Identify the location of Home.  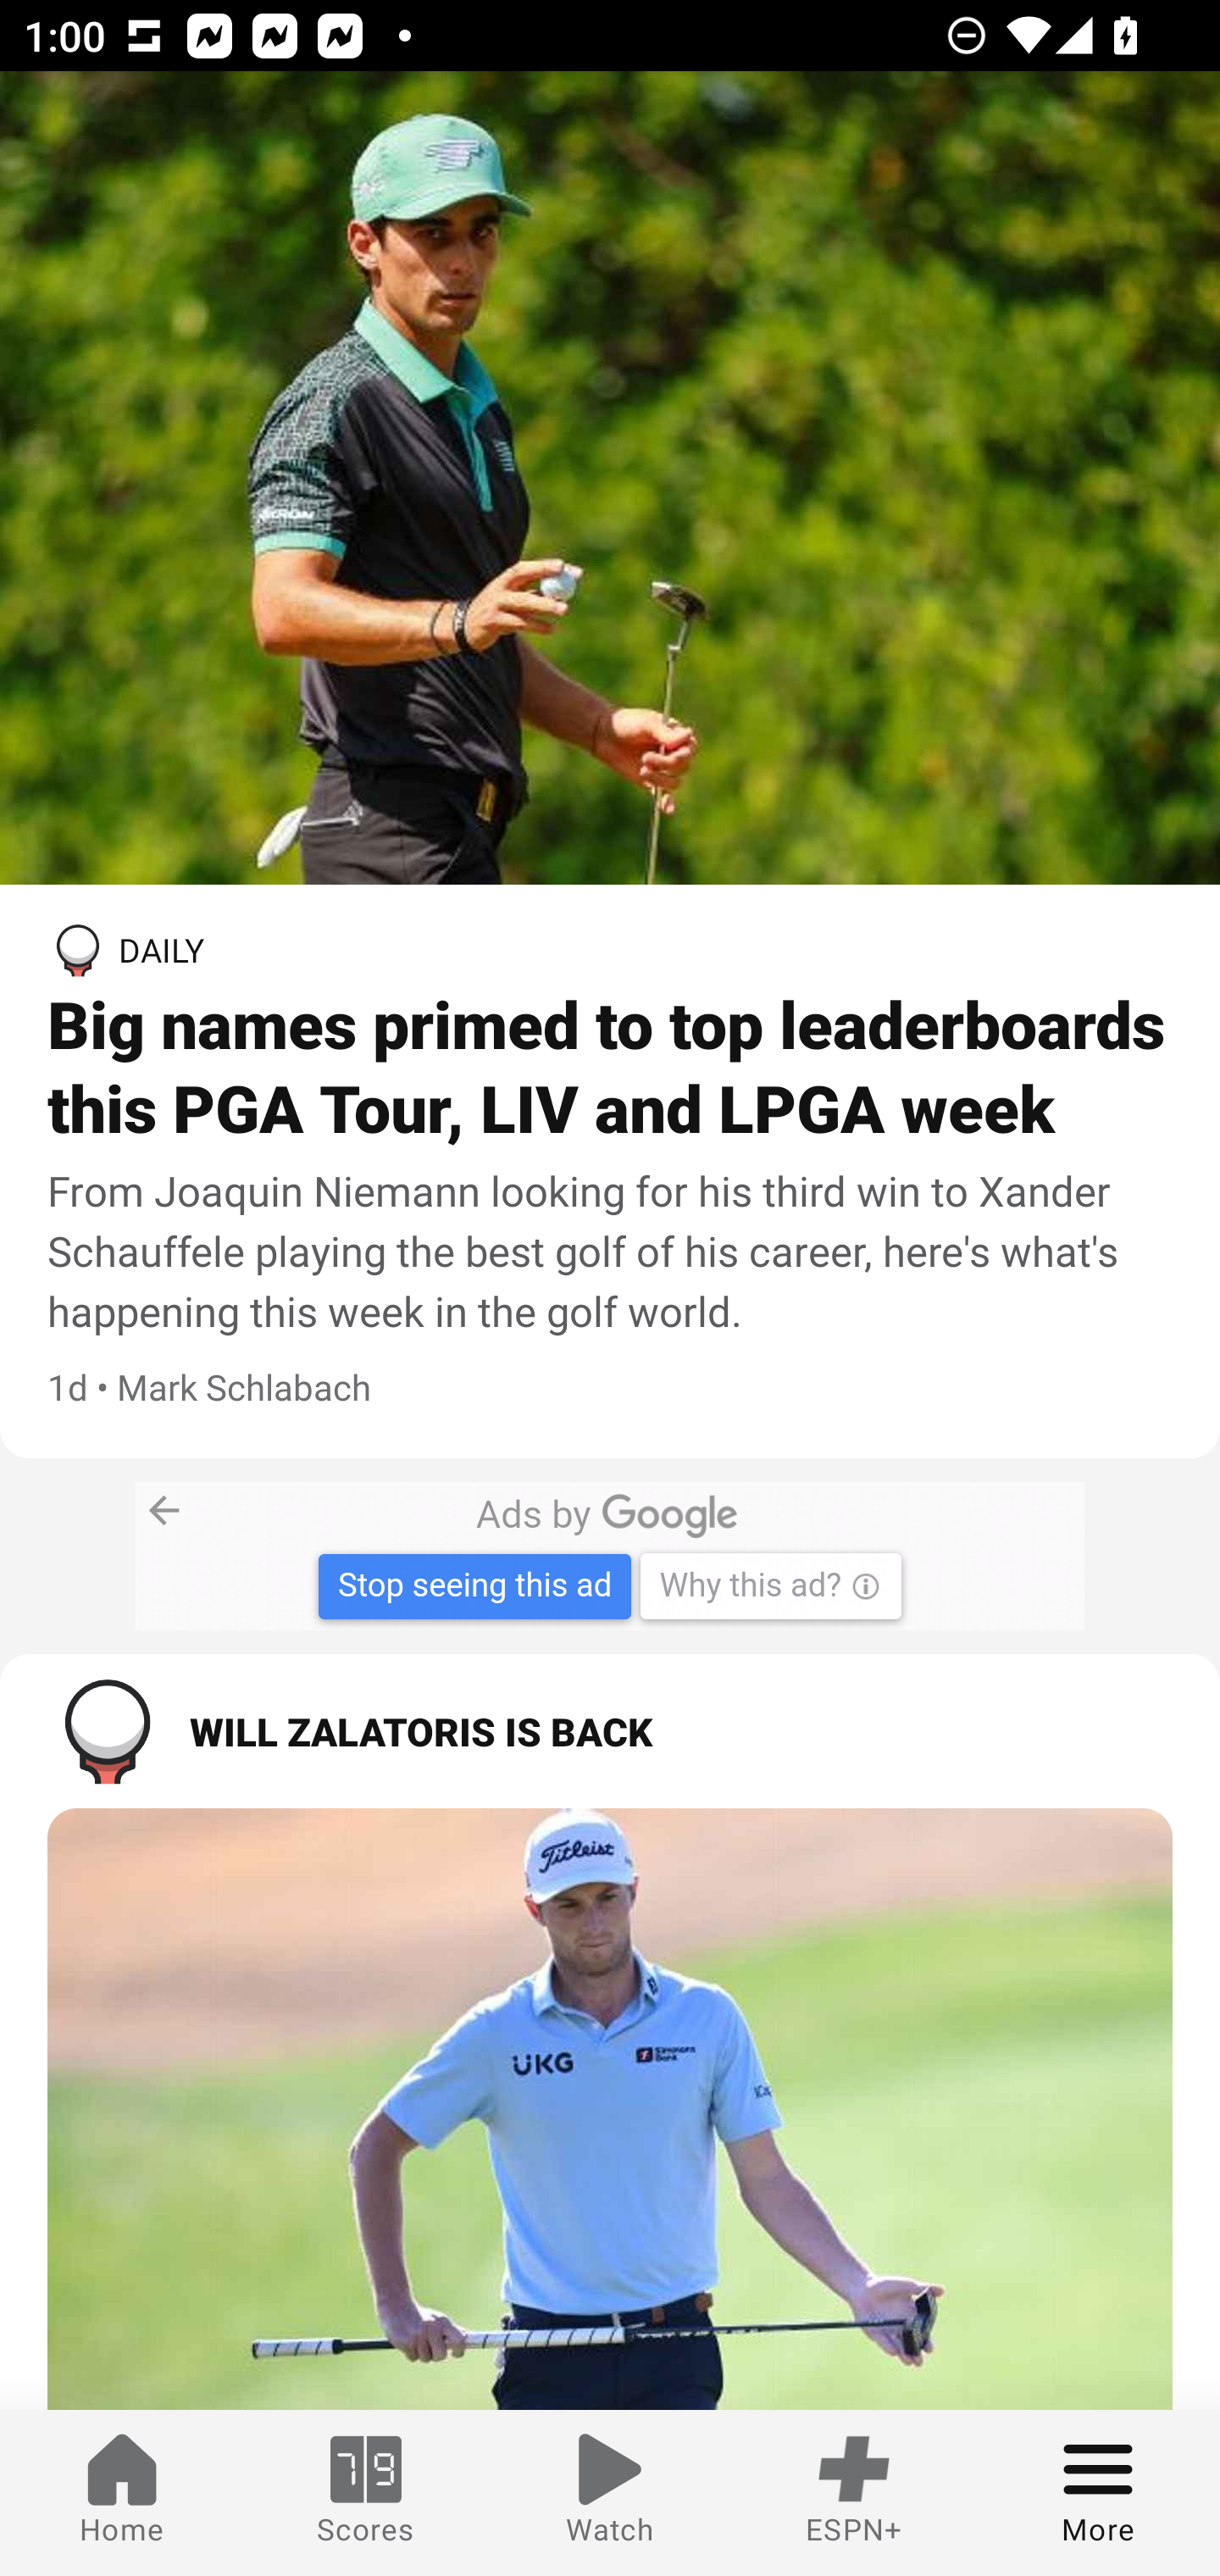
(122, 2493).